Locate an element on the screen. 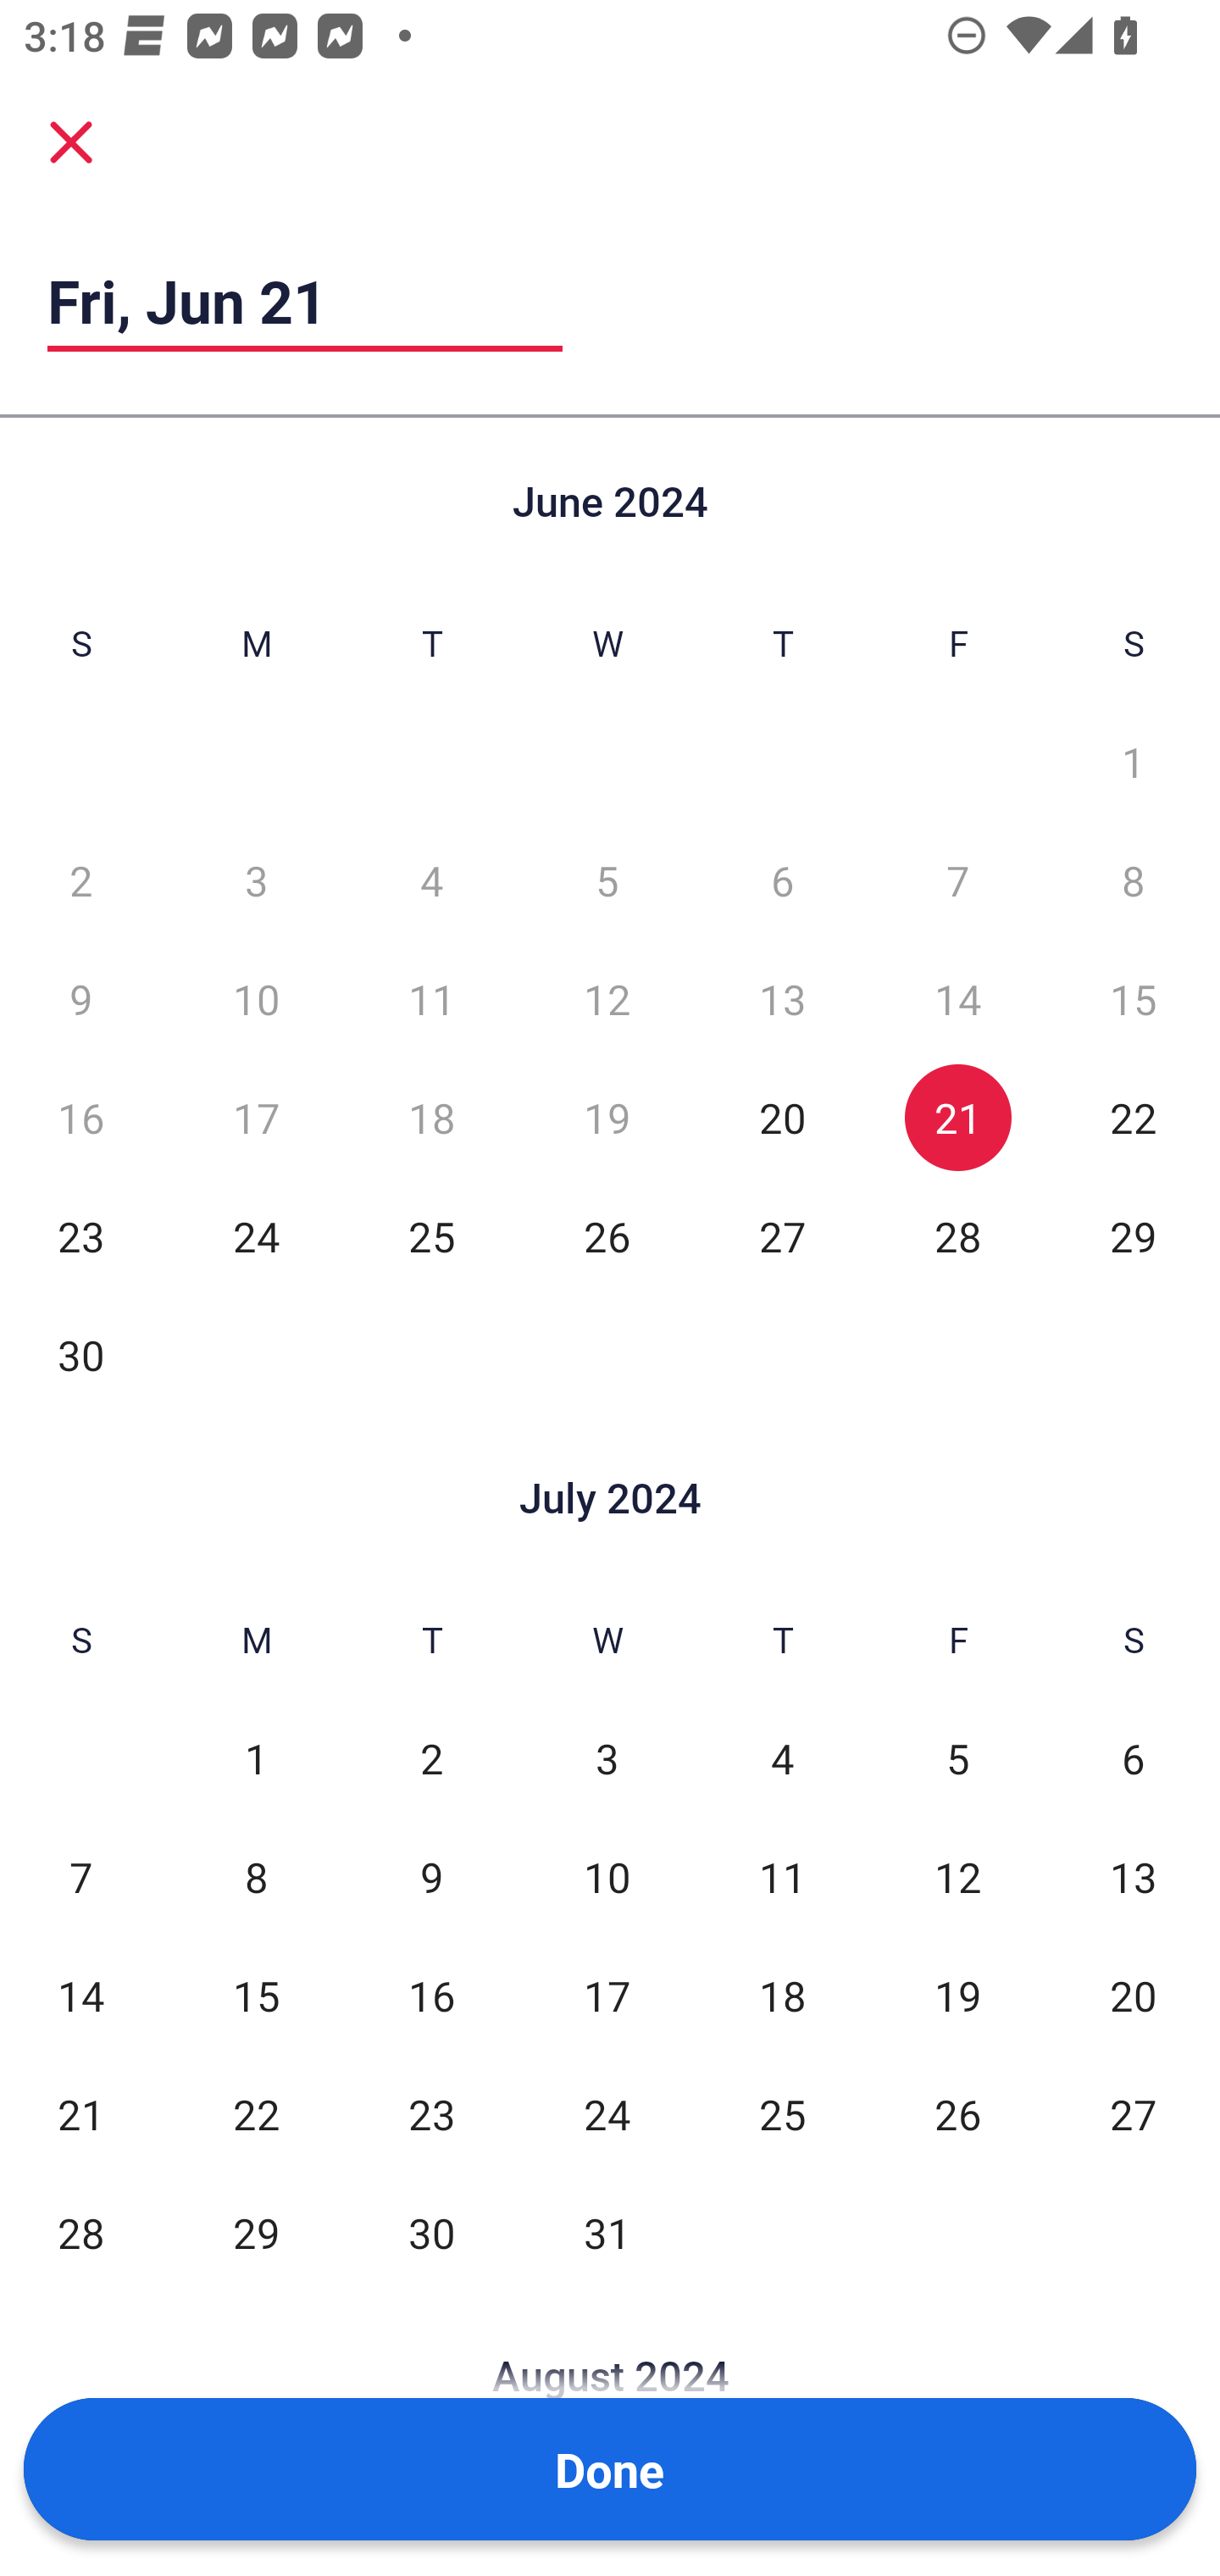 The width and height of the screenshot is (1220, 2576). 9 Tue, Jul 9, Not Selected is located at coordinates (432, 1878).